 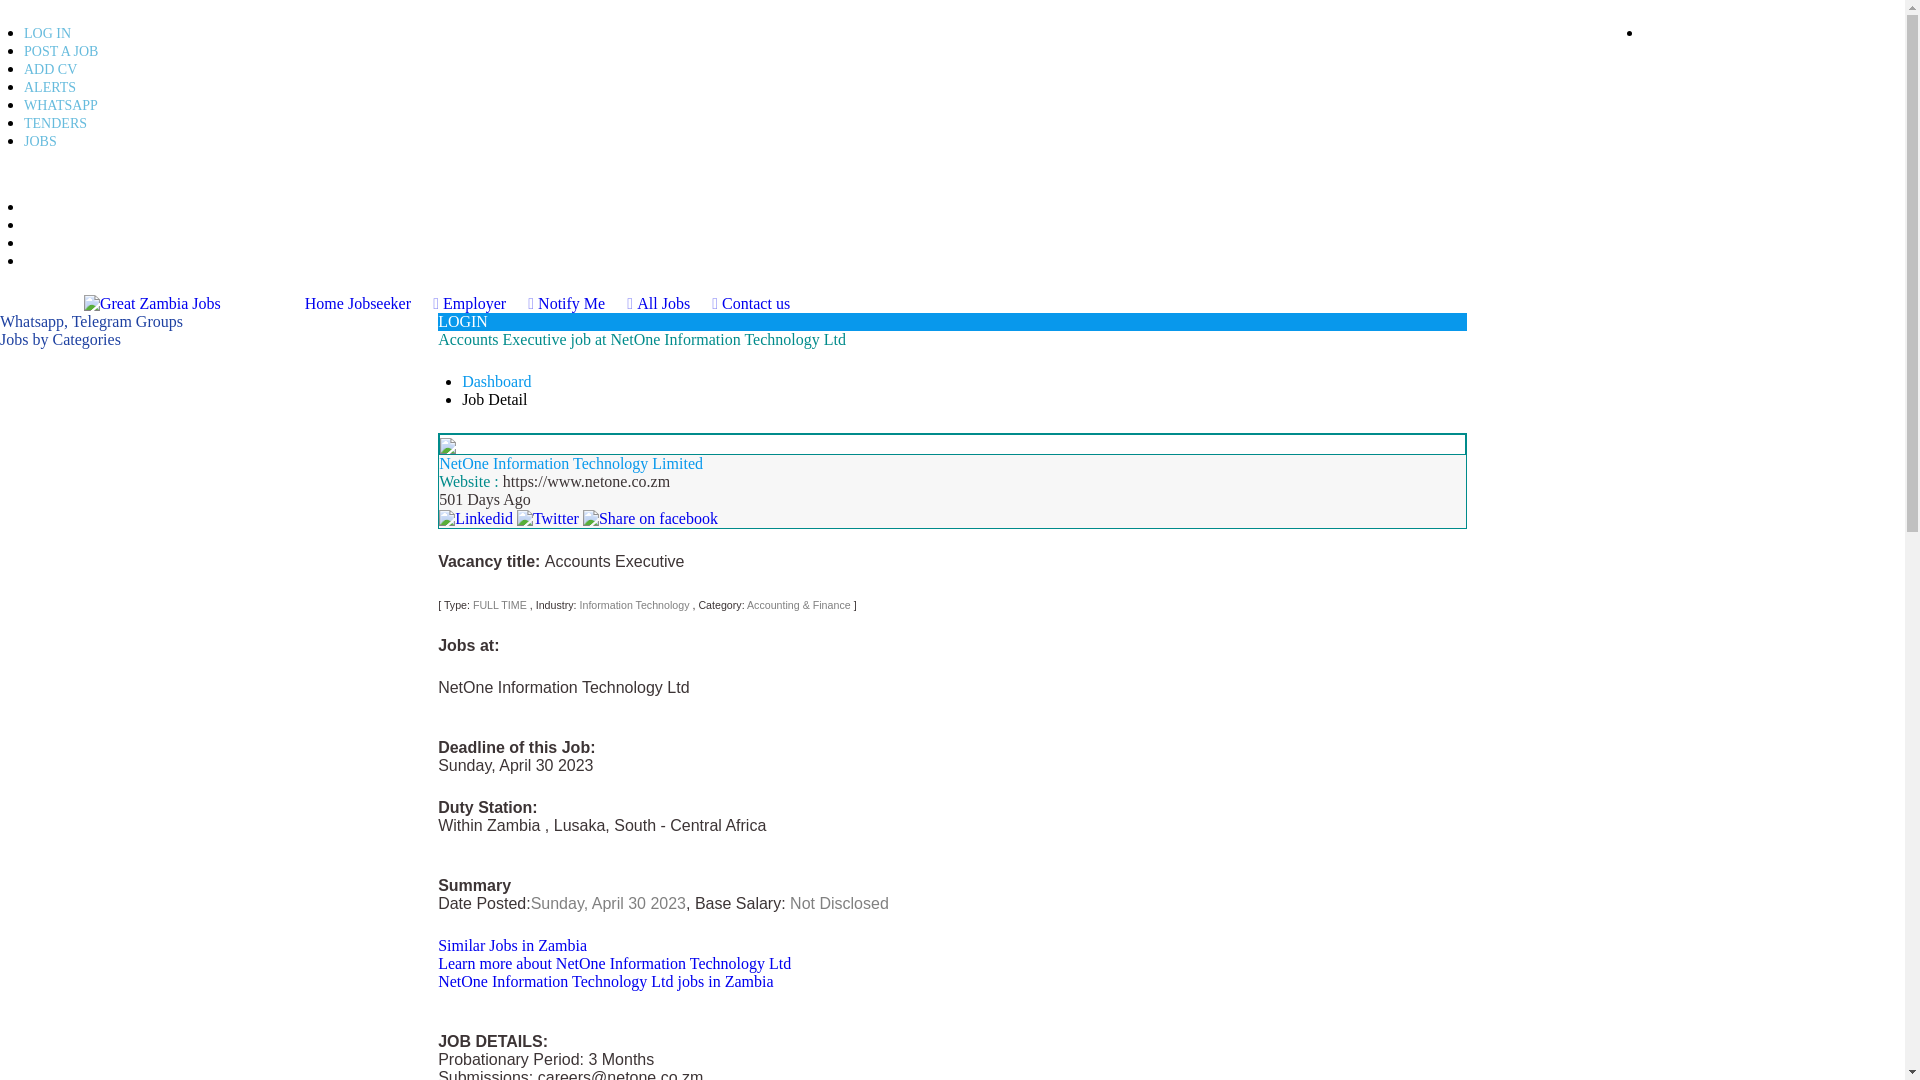 What do you see at coordinates (324, 303) in the screenshot?
I see `Home` at bounding box center [324, 303].